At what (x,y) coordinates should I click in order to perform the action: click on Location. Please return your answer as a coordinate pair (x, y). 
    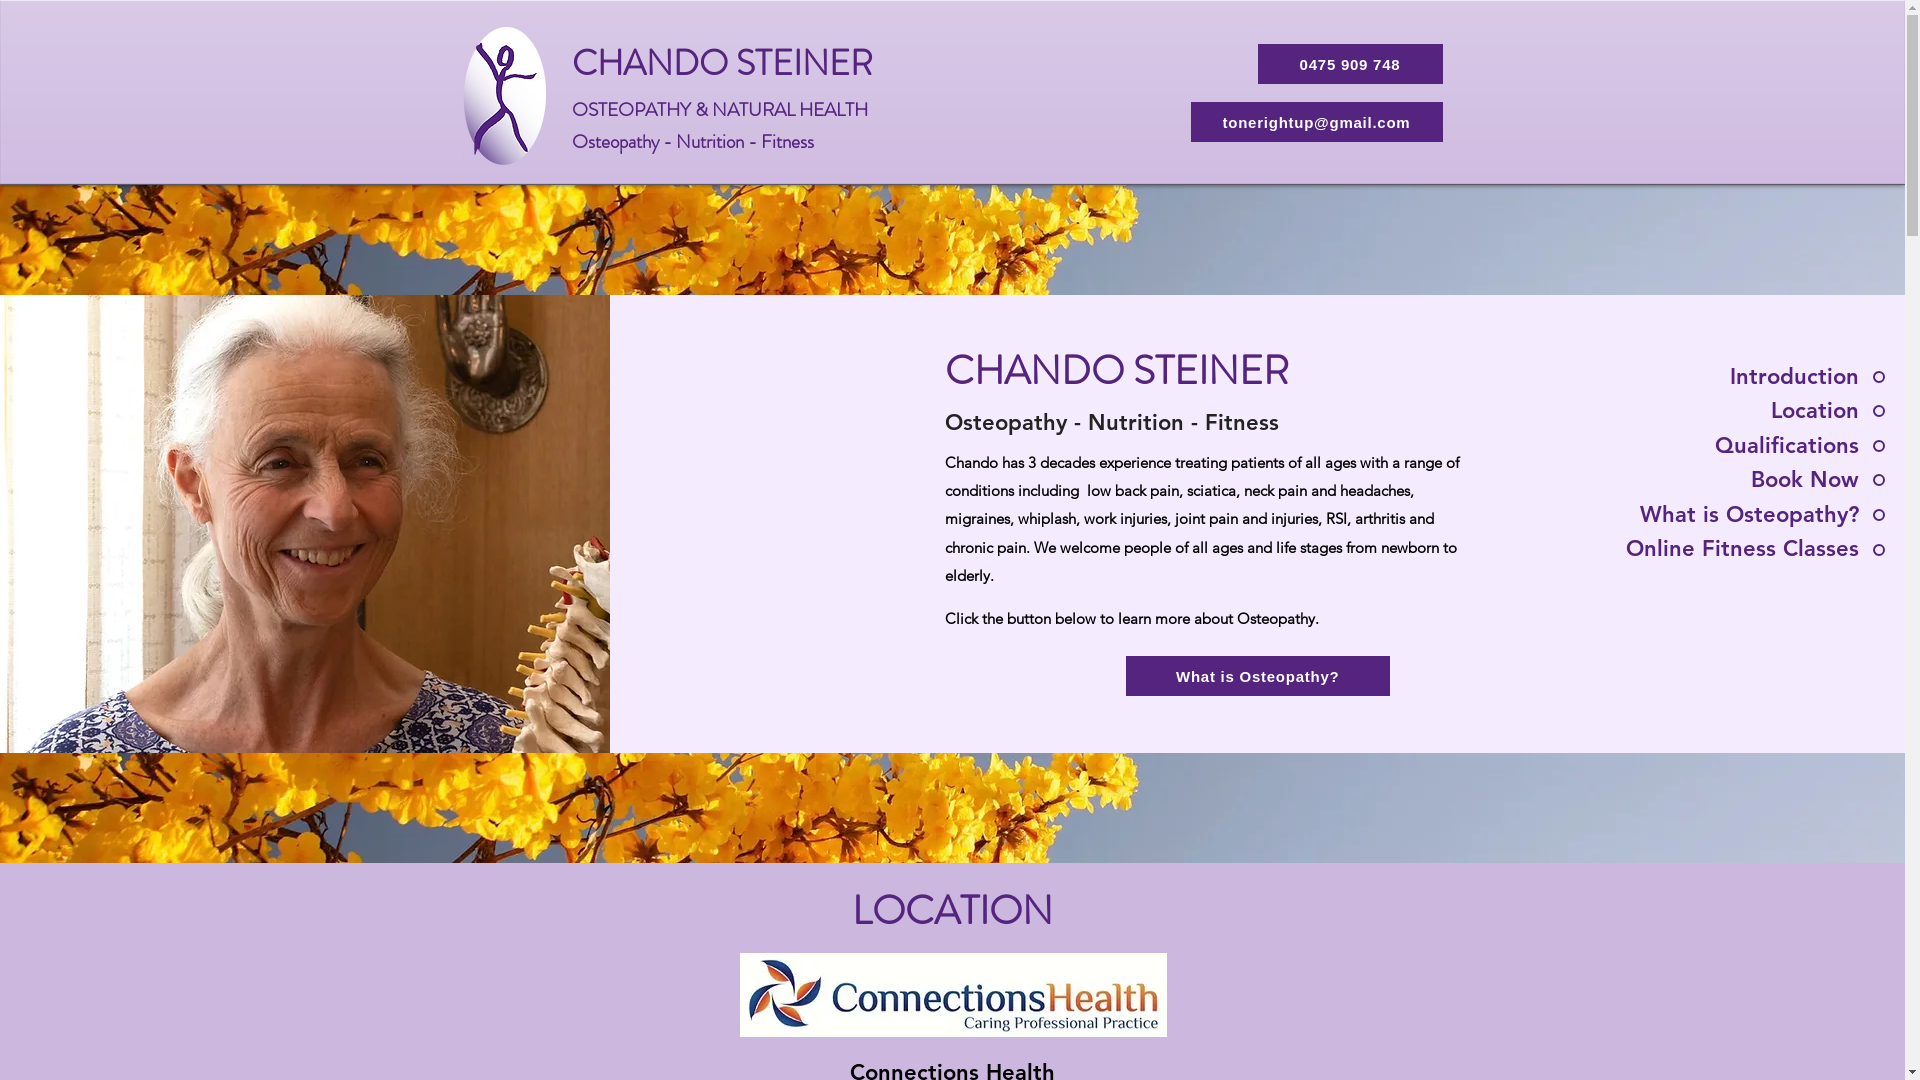
    Looking at the image, I should click on (1751, 411).